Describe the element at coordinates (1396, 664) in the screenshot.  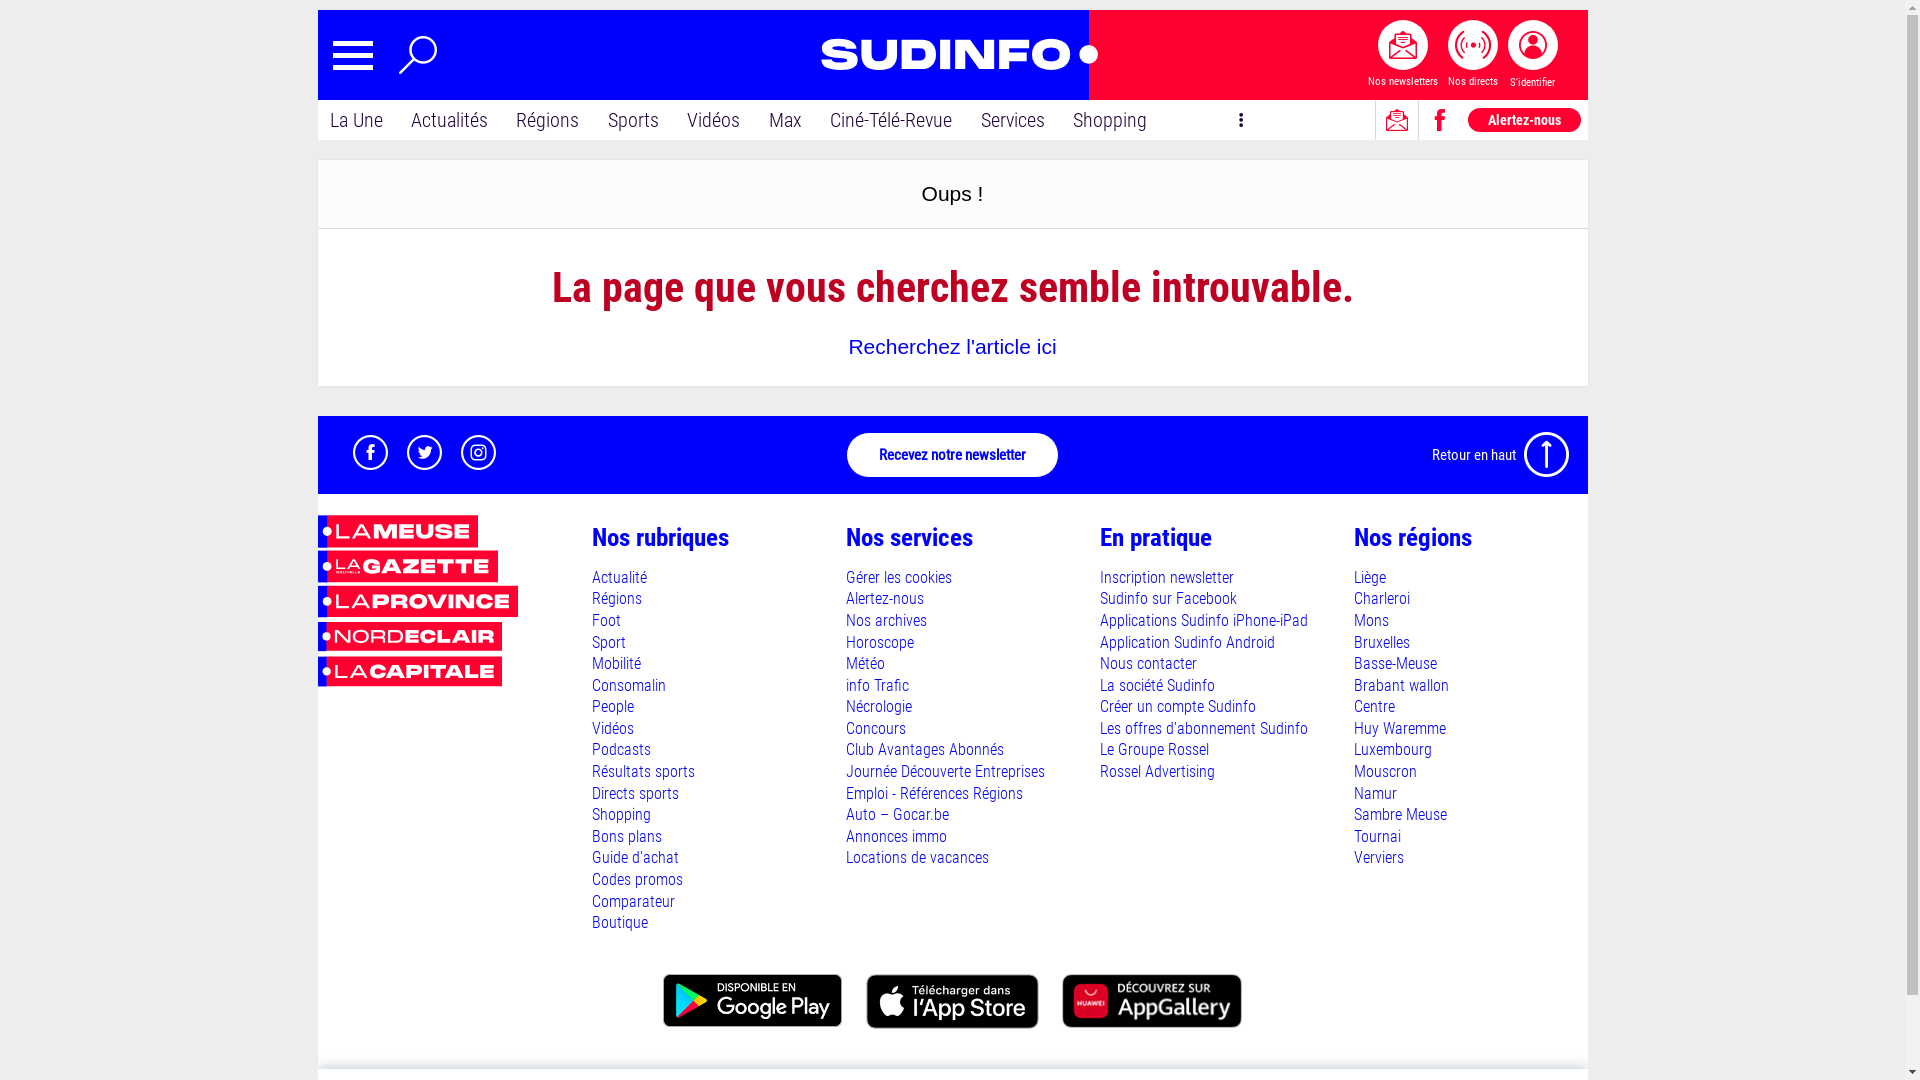
I see `Basse-Meuse` at that location.